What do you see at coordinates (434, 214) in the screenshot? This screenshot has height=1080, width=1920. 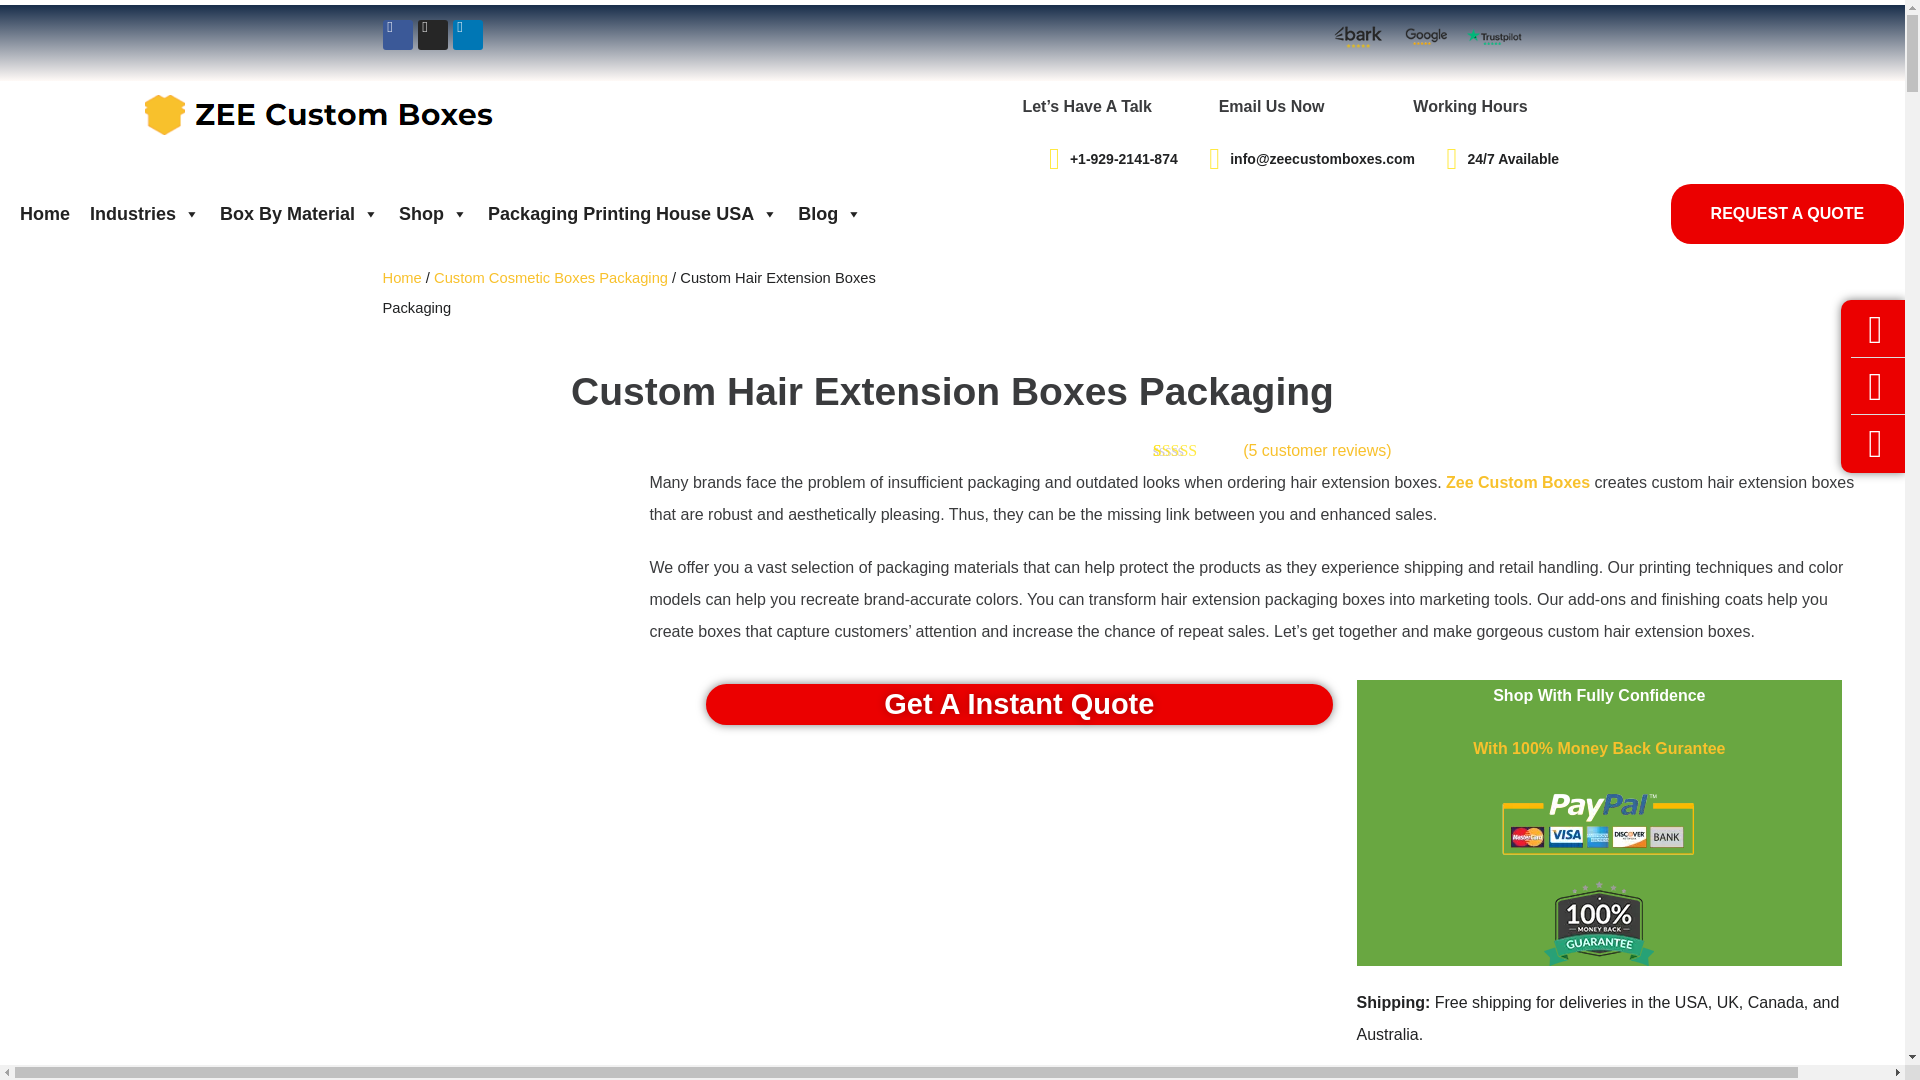 I see `Shop` at bounding box center [434, 214].